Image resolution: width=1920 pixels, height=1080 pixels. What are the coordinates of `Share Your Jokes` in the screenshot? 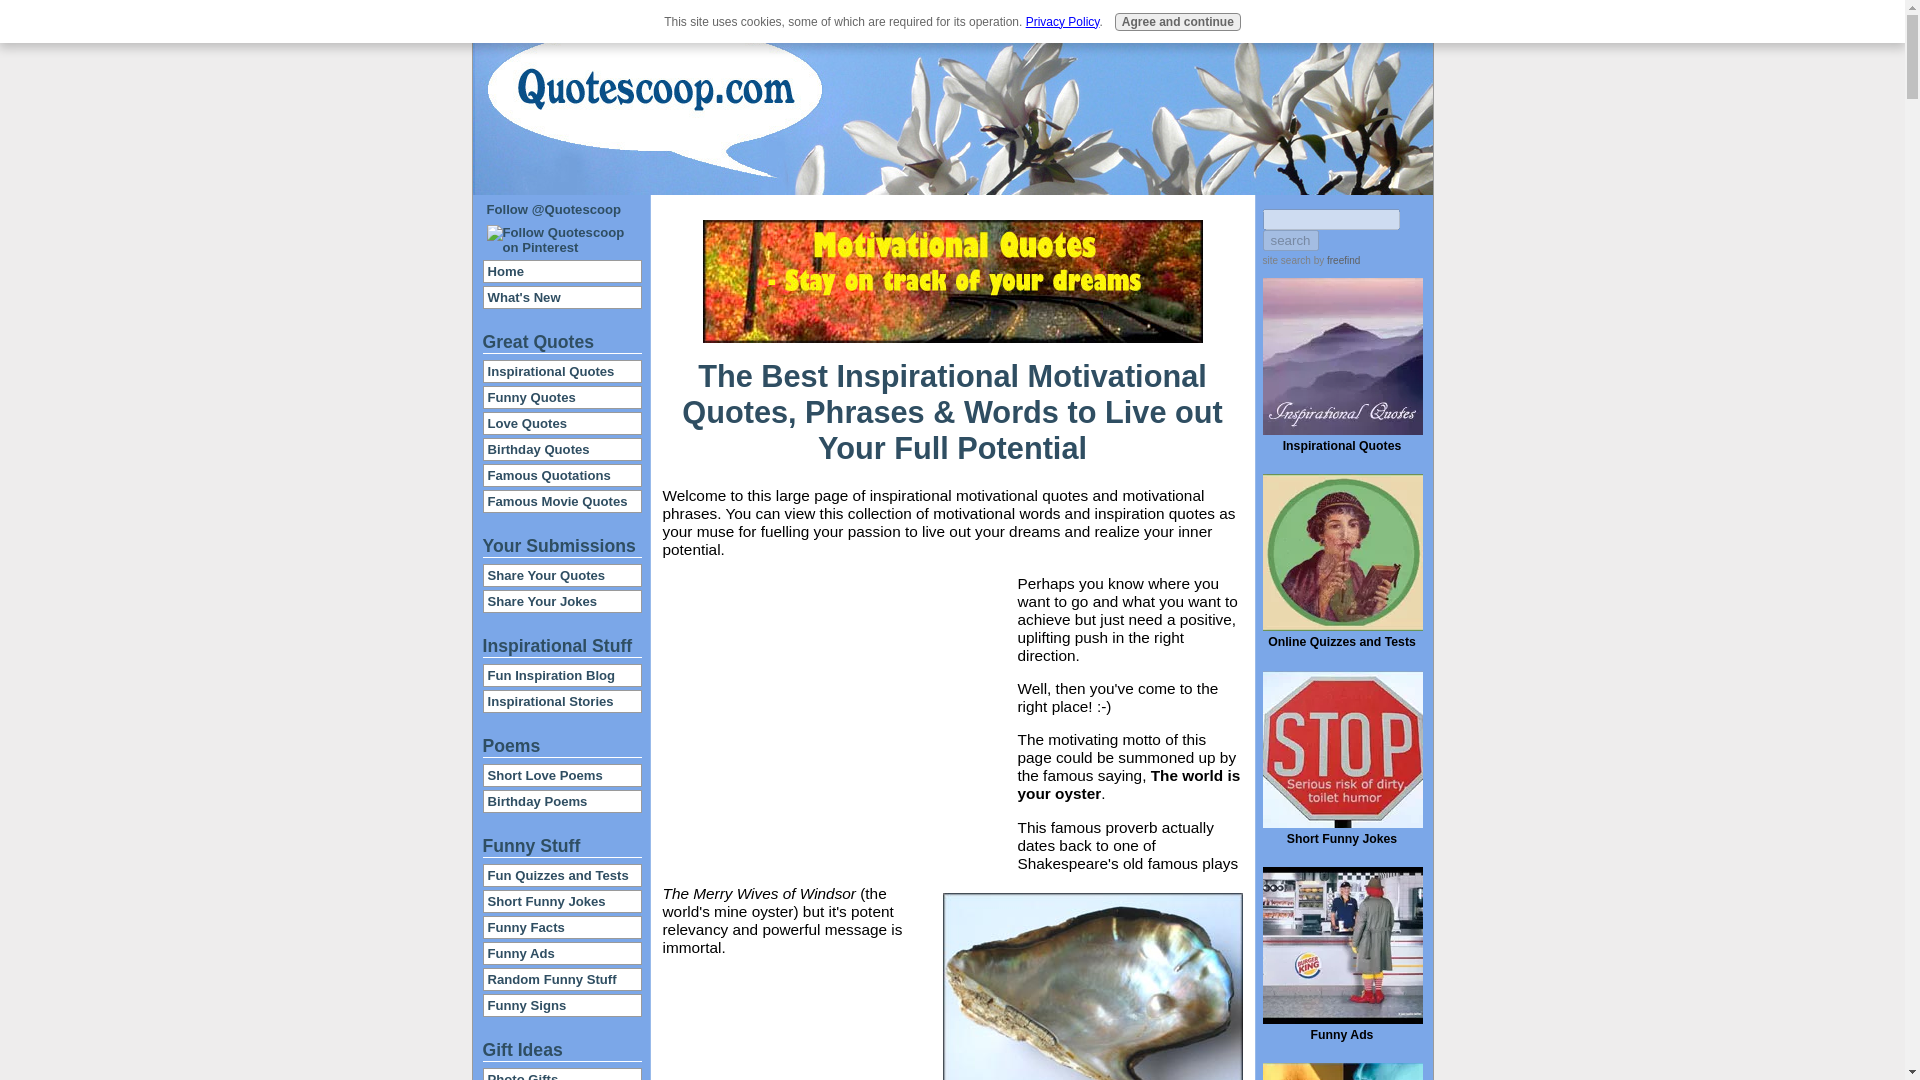 It's located at (562, 601).